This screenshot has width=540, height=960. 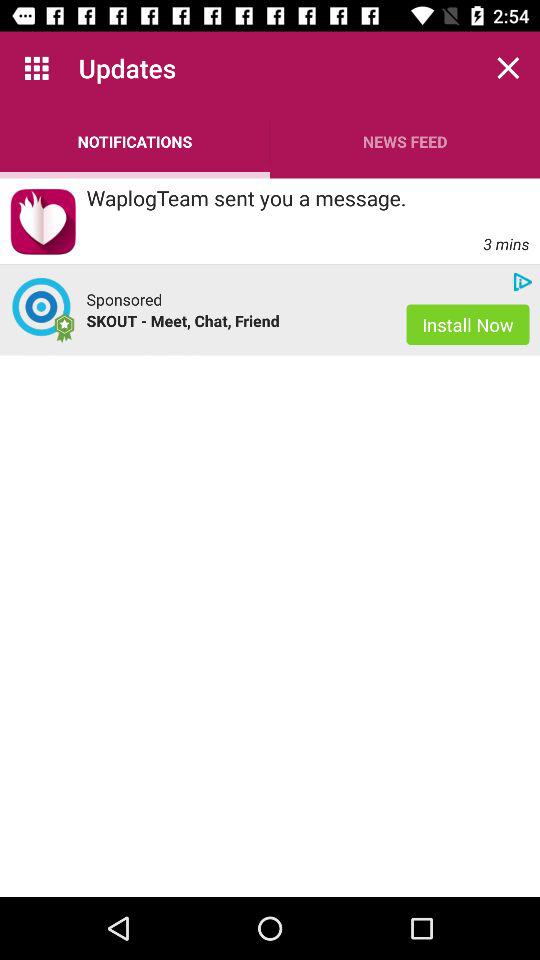 What do you see at coordinates (36, 68) in the screenshot?
I see `tap app above the notifications app` at bounding box center [36, 68].